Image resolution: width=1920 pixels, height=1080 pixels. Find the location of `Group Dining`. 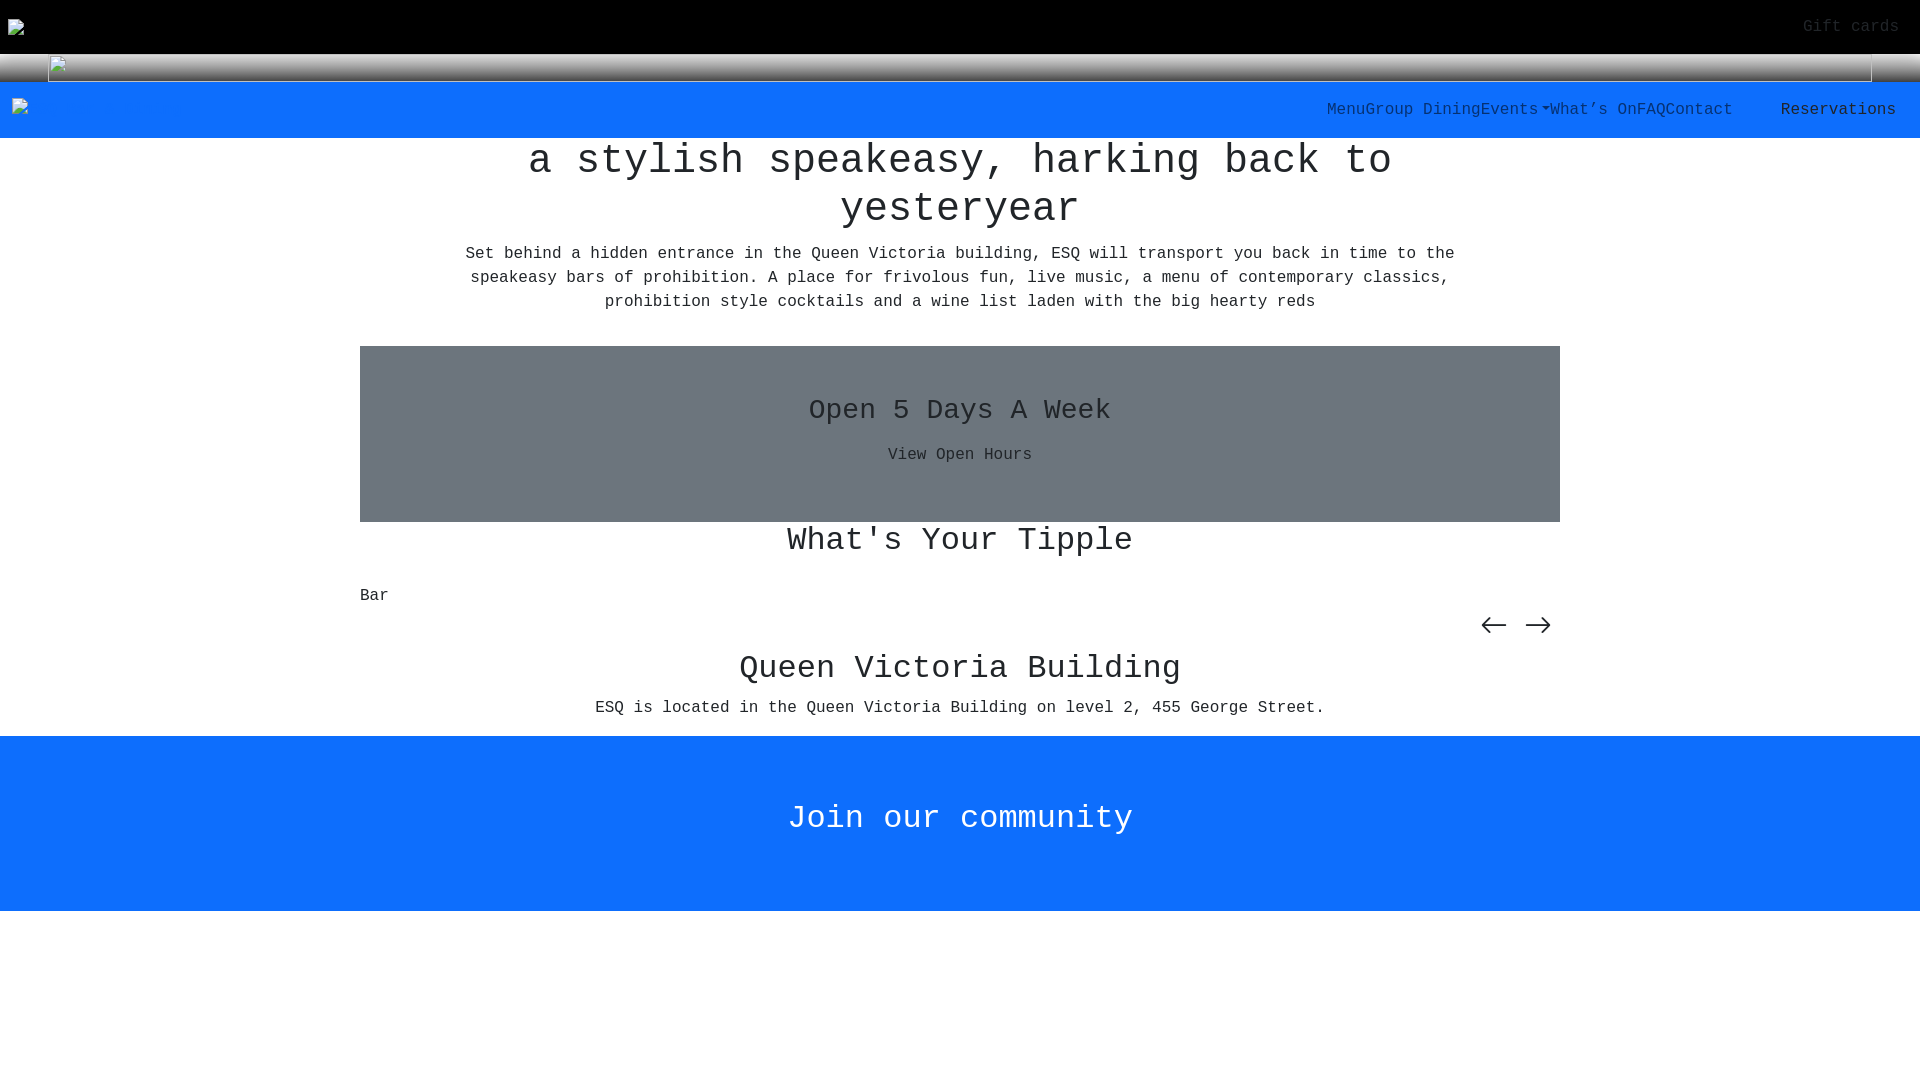

Group Dining is located at coordinates (1422, 110).